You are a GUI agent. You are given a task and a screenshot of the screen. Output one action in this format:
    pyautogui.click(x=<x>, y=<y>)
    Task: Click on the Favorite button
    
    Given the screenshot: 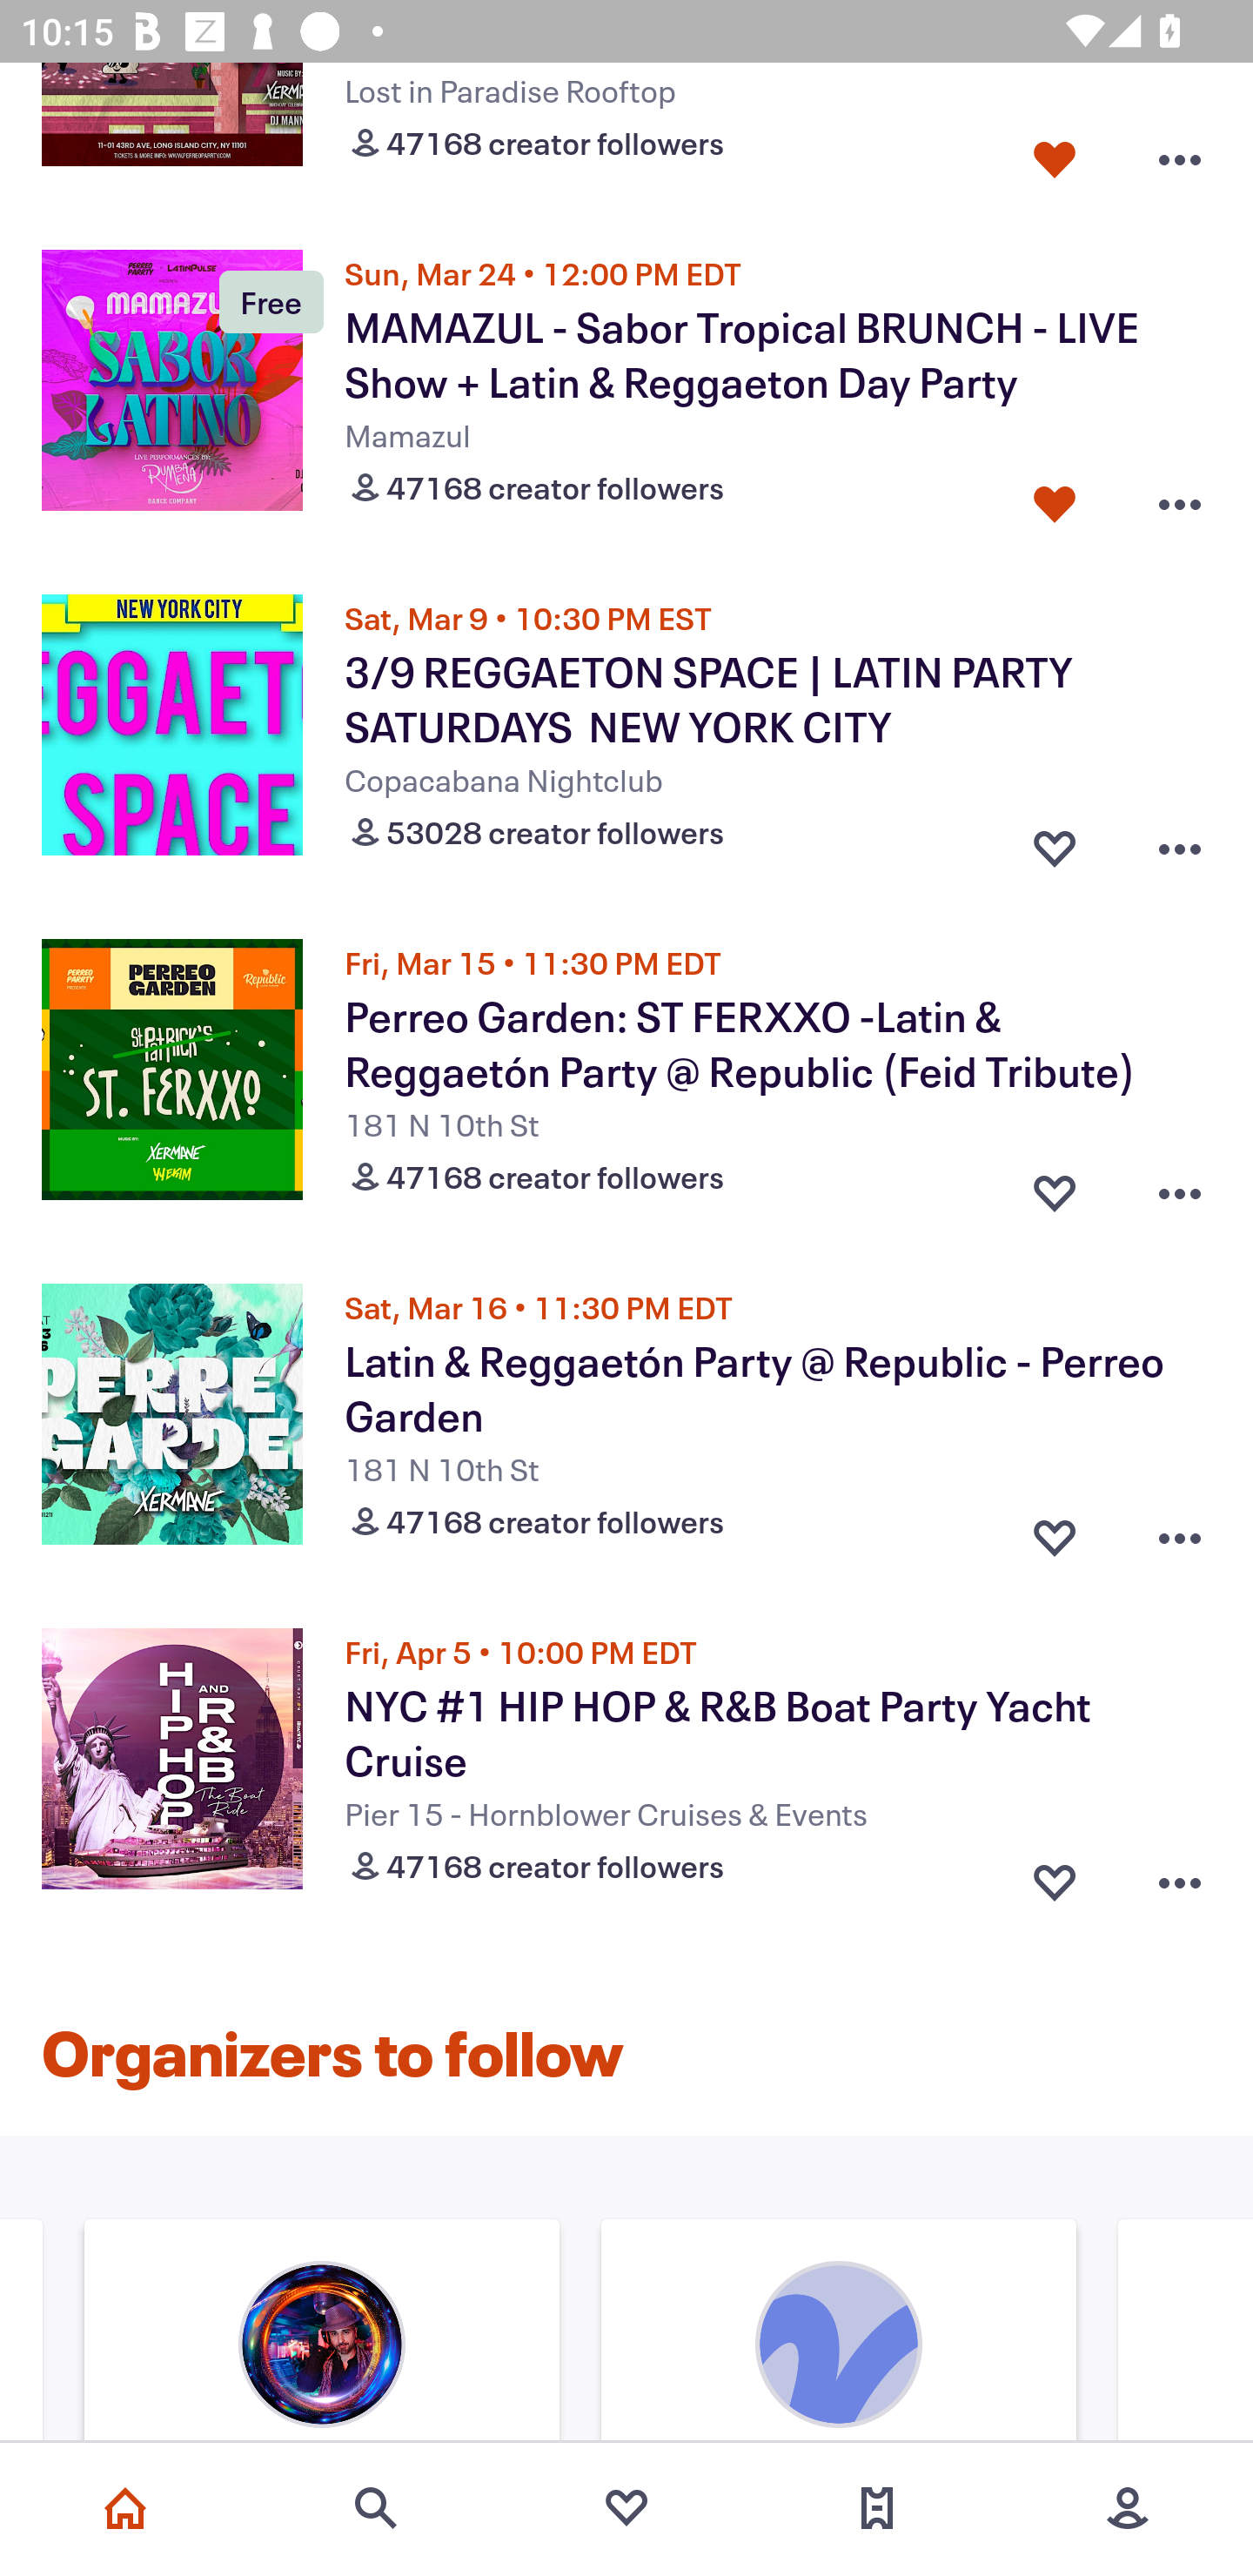 What is the action you would take?
    pyautogui.click(x=1055, y=498)
    